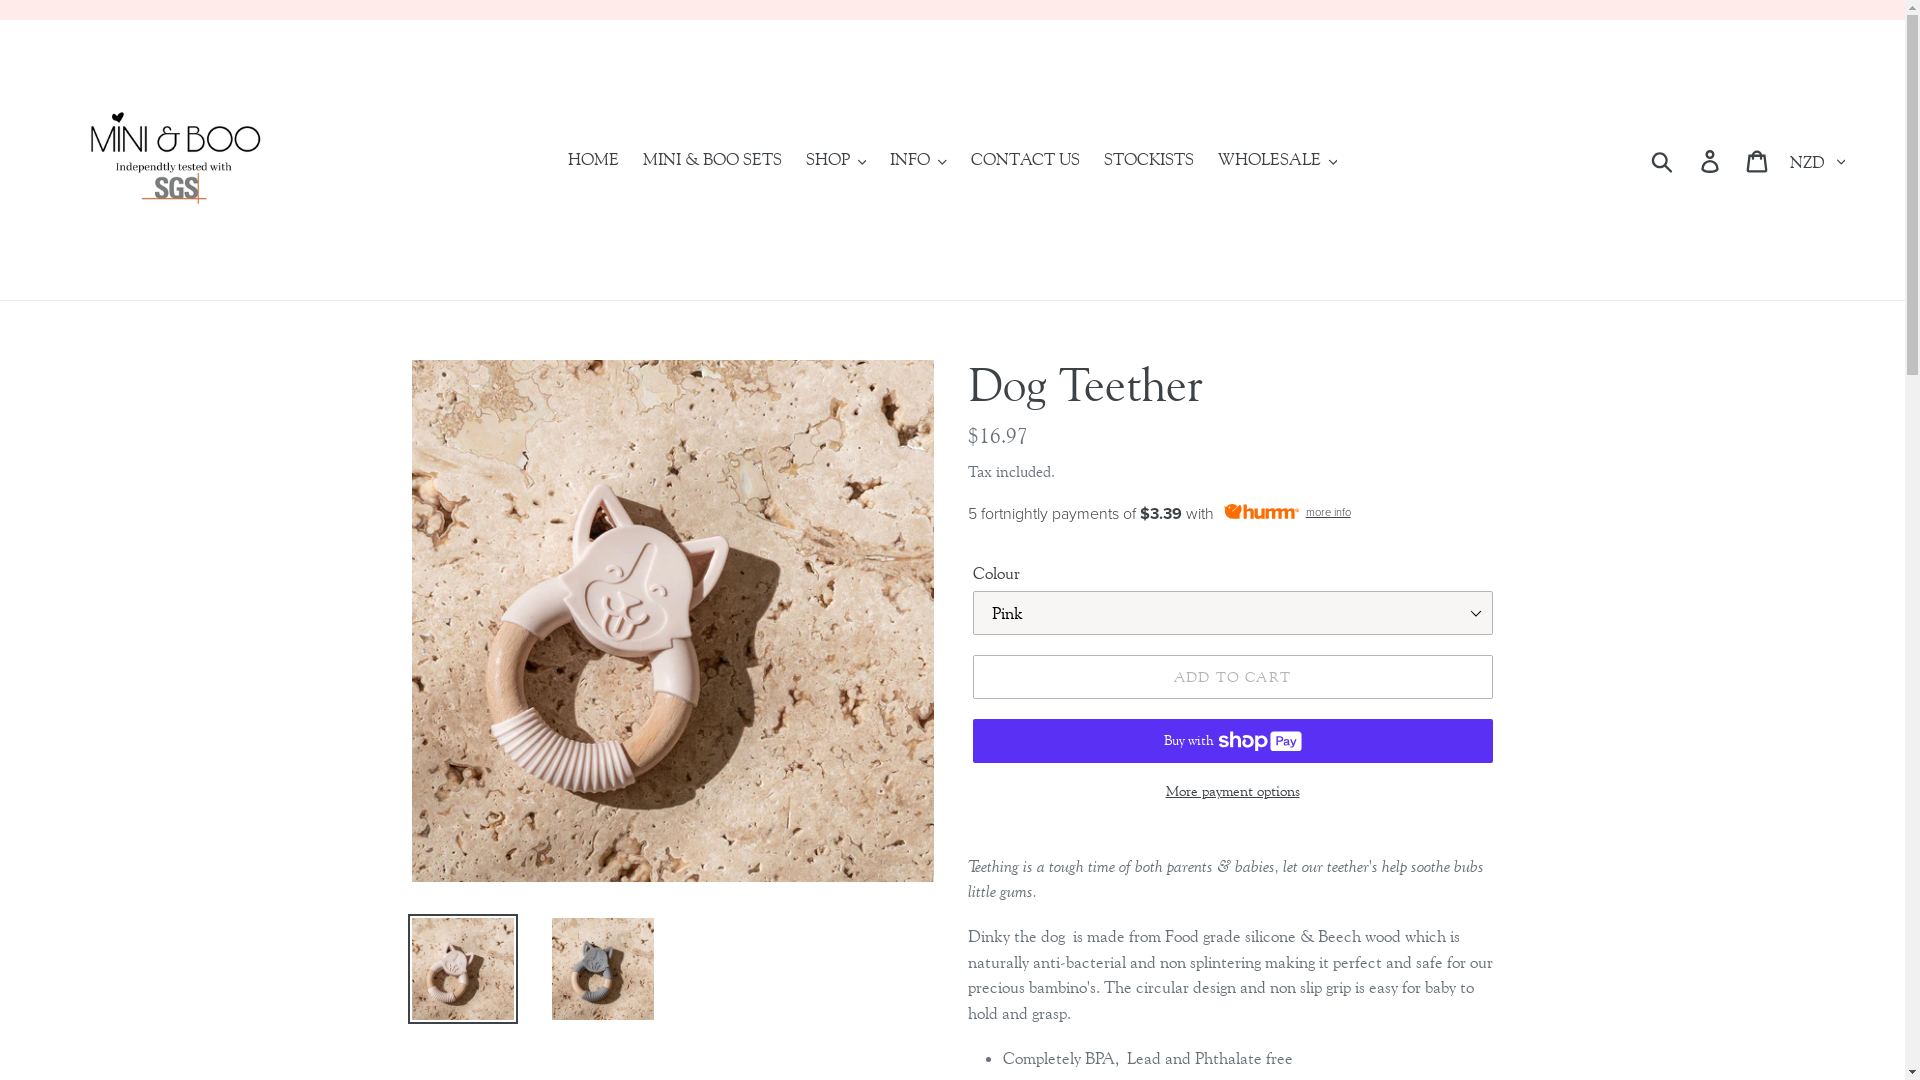 The height and width of the screenshot is (1080, 1920). What do you see at coordinates (1232, 677) in the screenshot?
I see `ADD TO CART` at bounding box center [1232, 677].